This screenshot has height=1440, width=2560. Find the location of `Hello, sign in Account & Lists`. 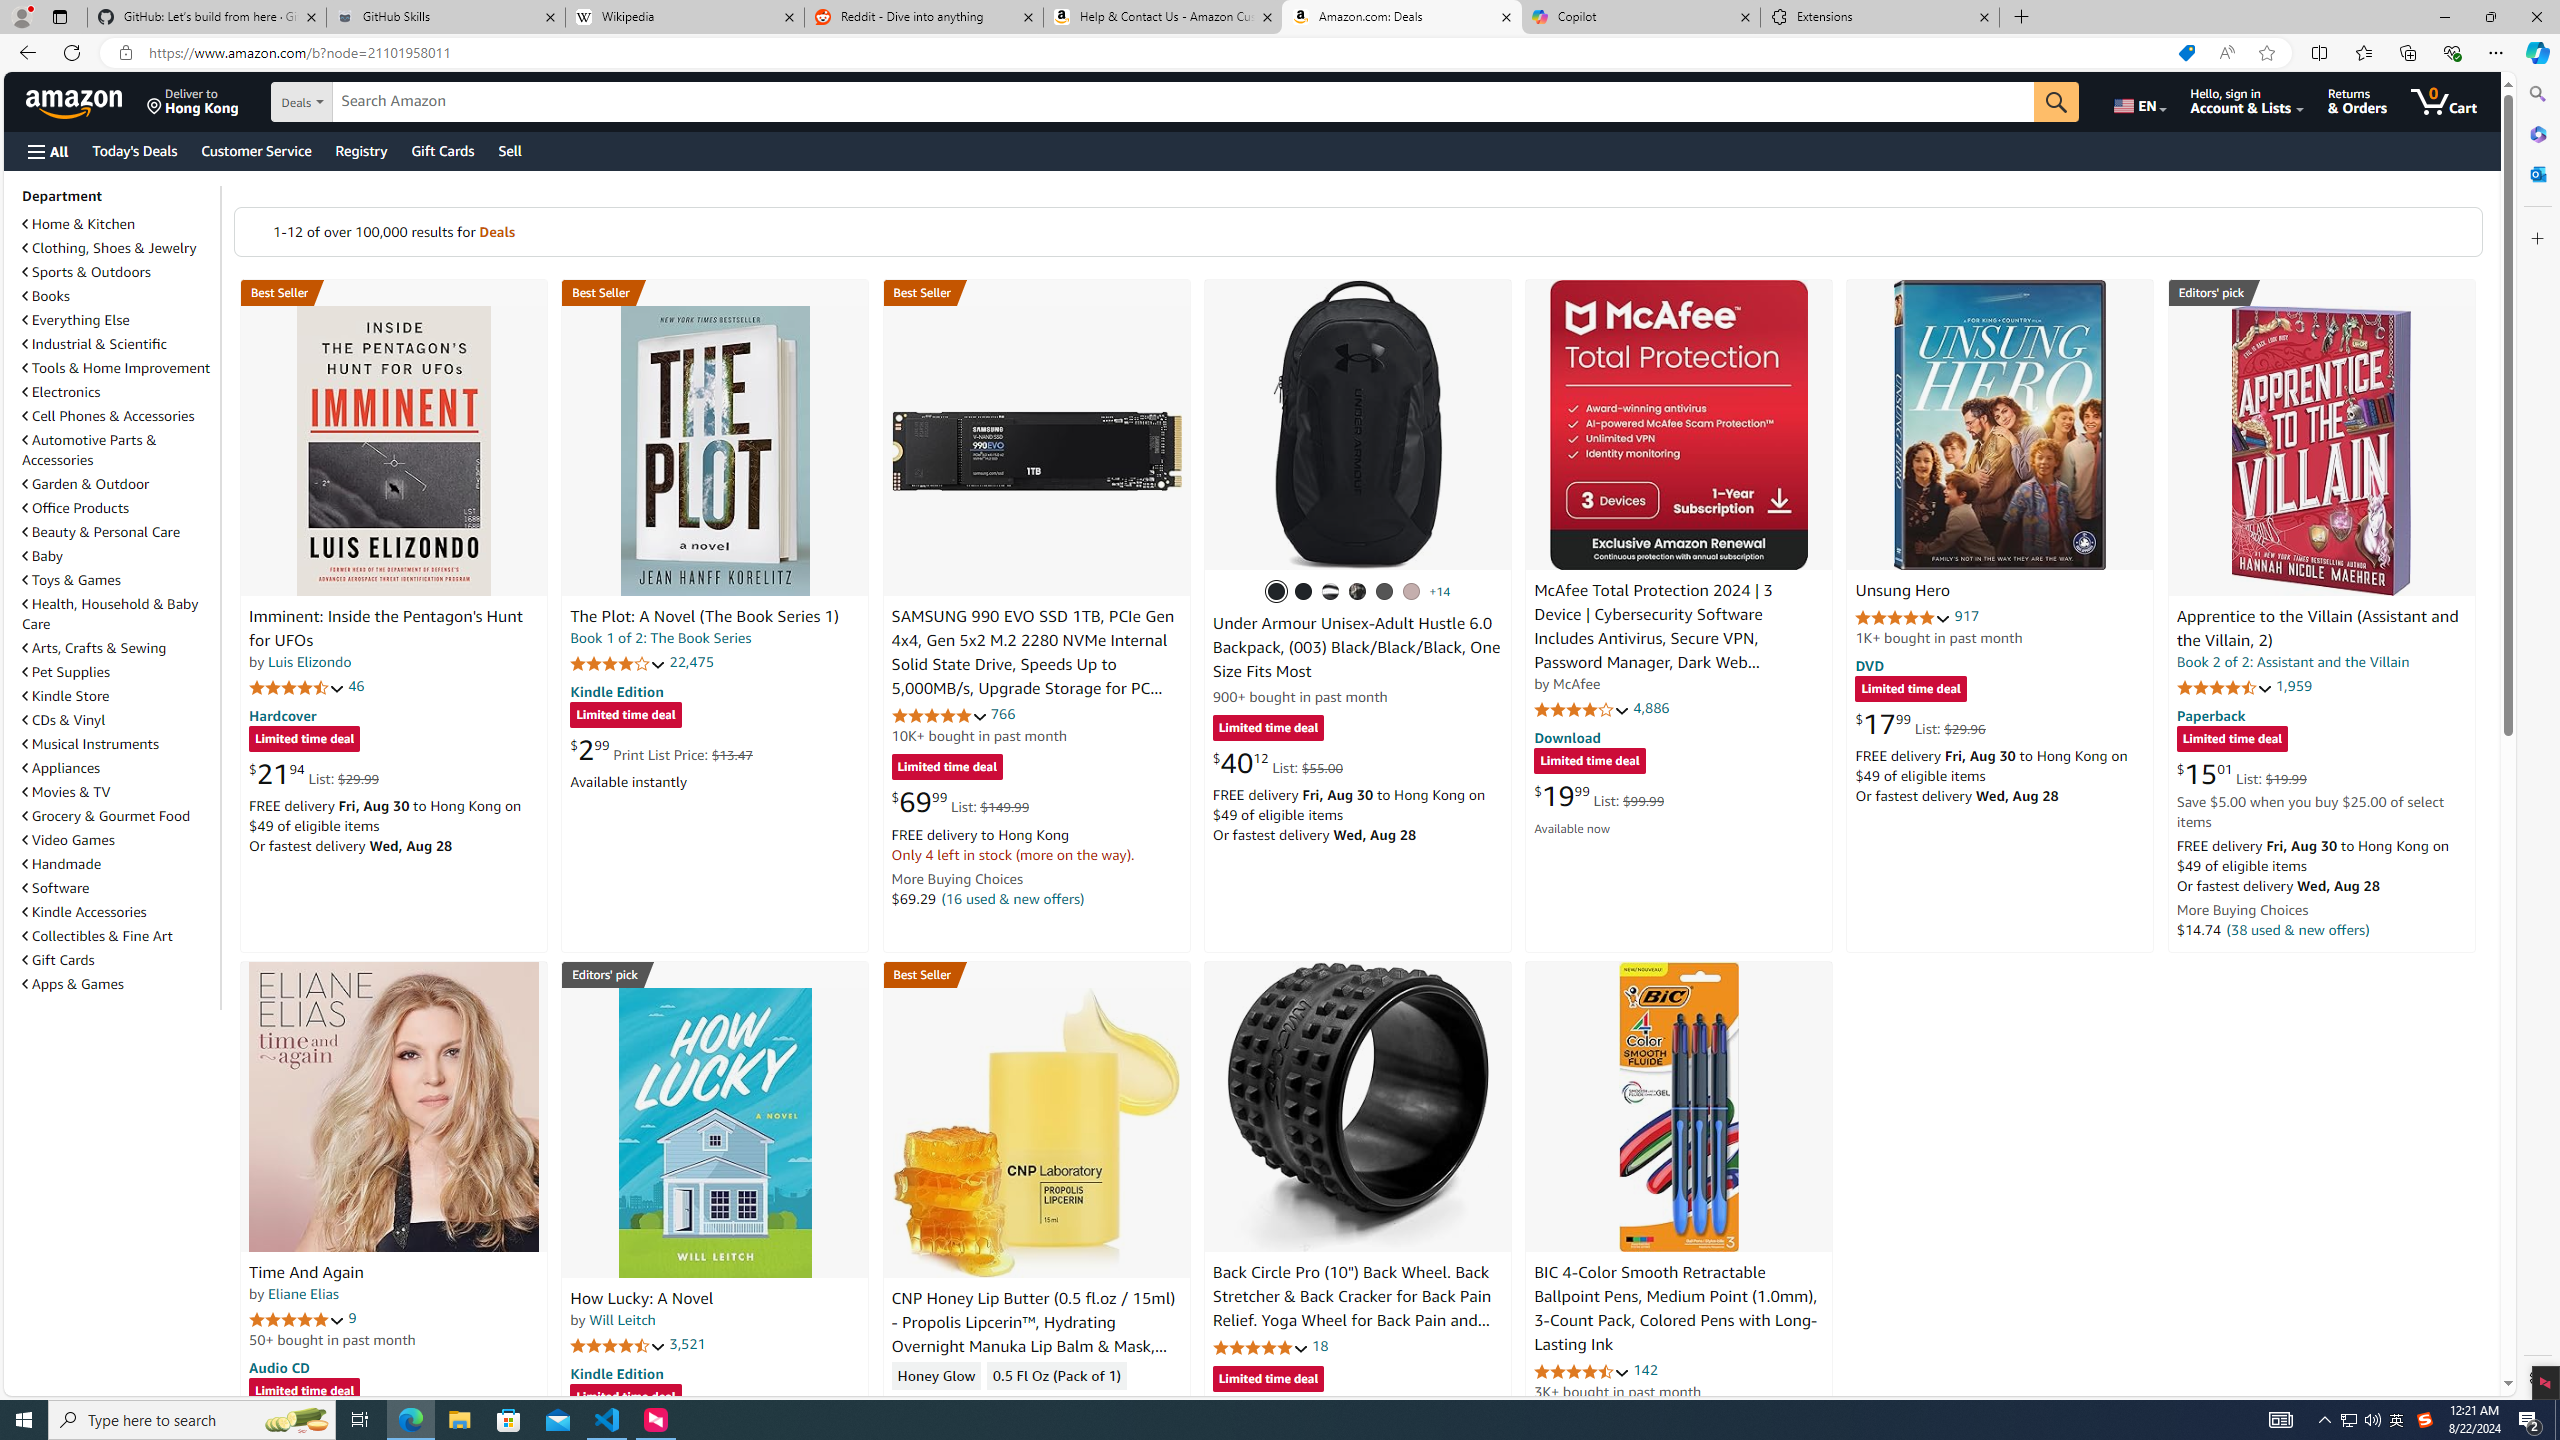

Hello, sign in Account & Lists is located at coordinates (2248, 101).